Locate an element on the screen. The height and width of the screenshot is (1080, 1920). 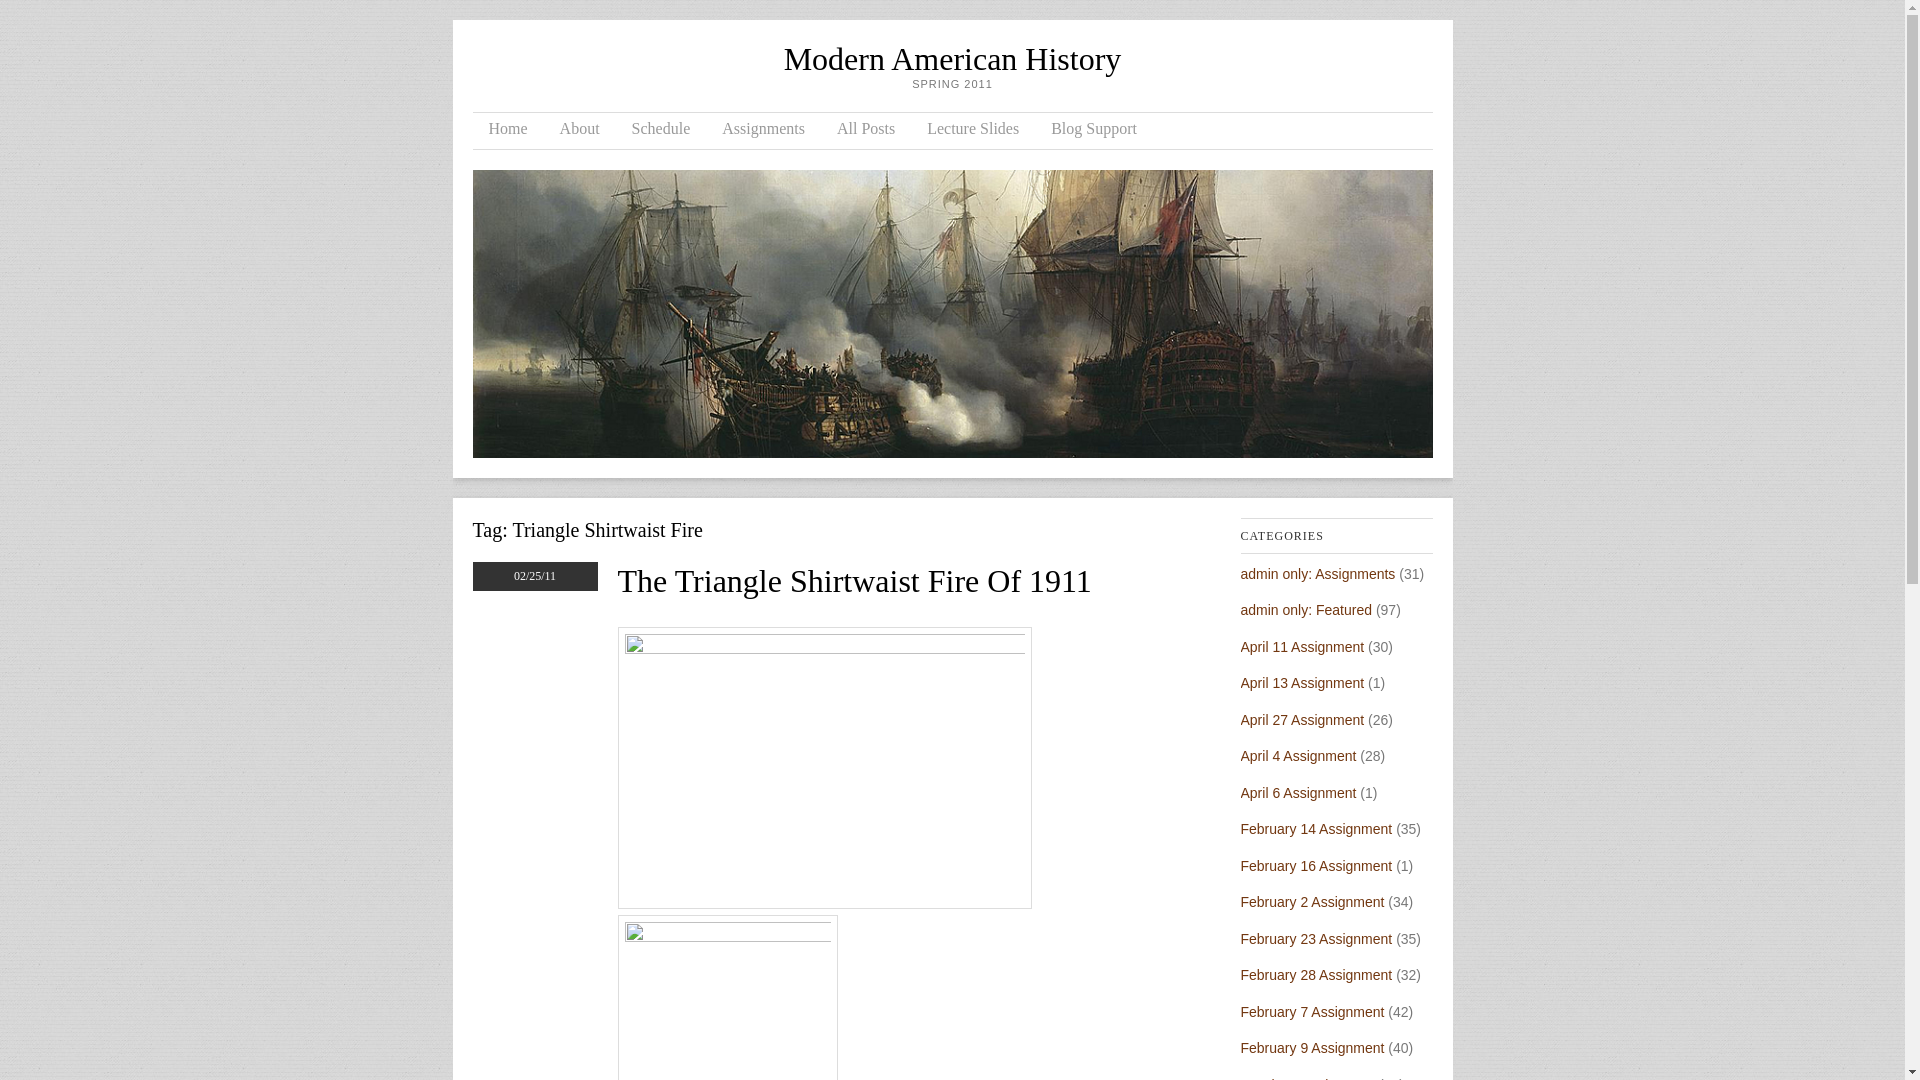
April 11 Assignment is located at coordinates (1302, 646).